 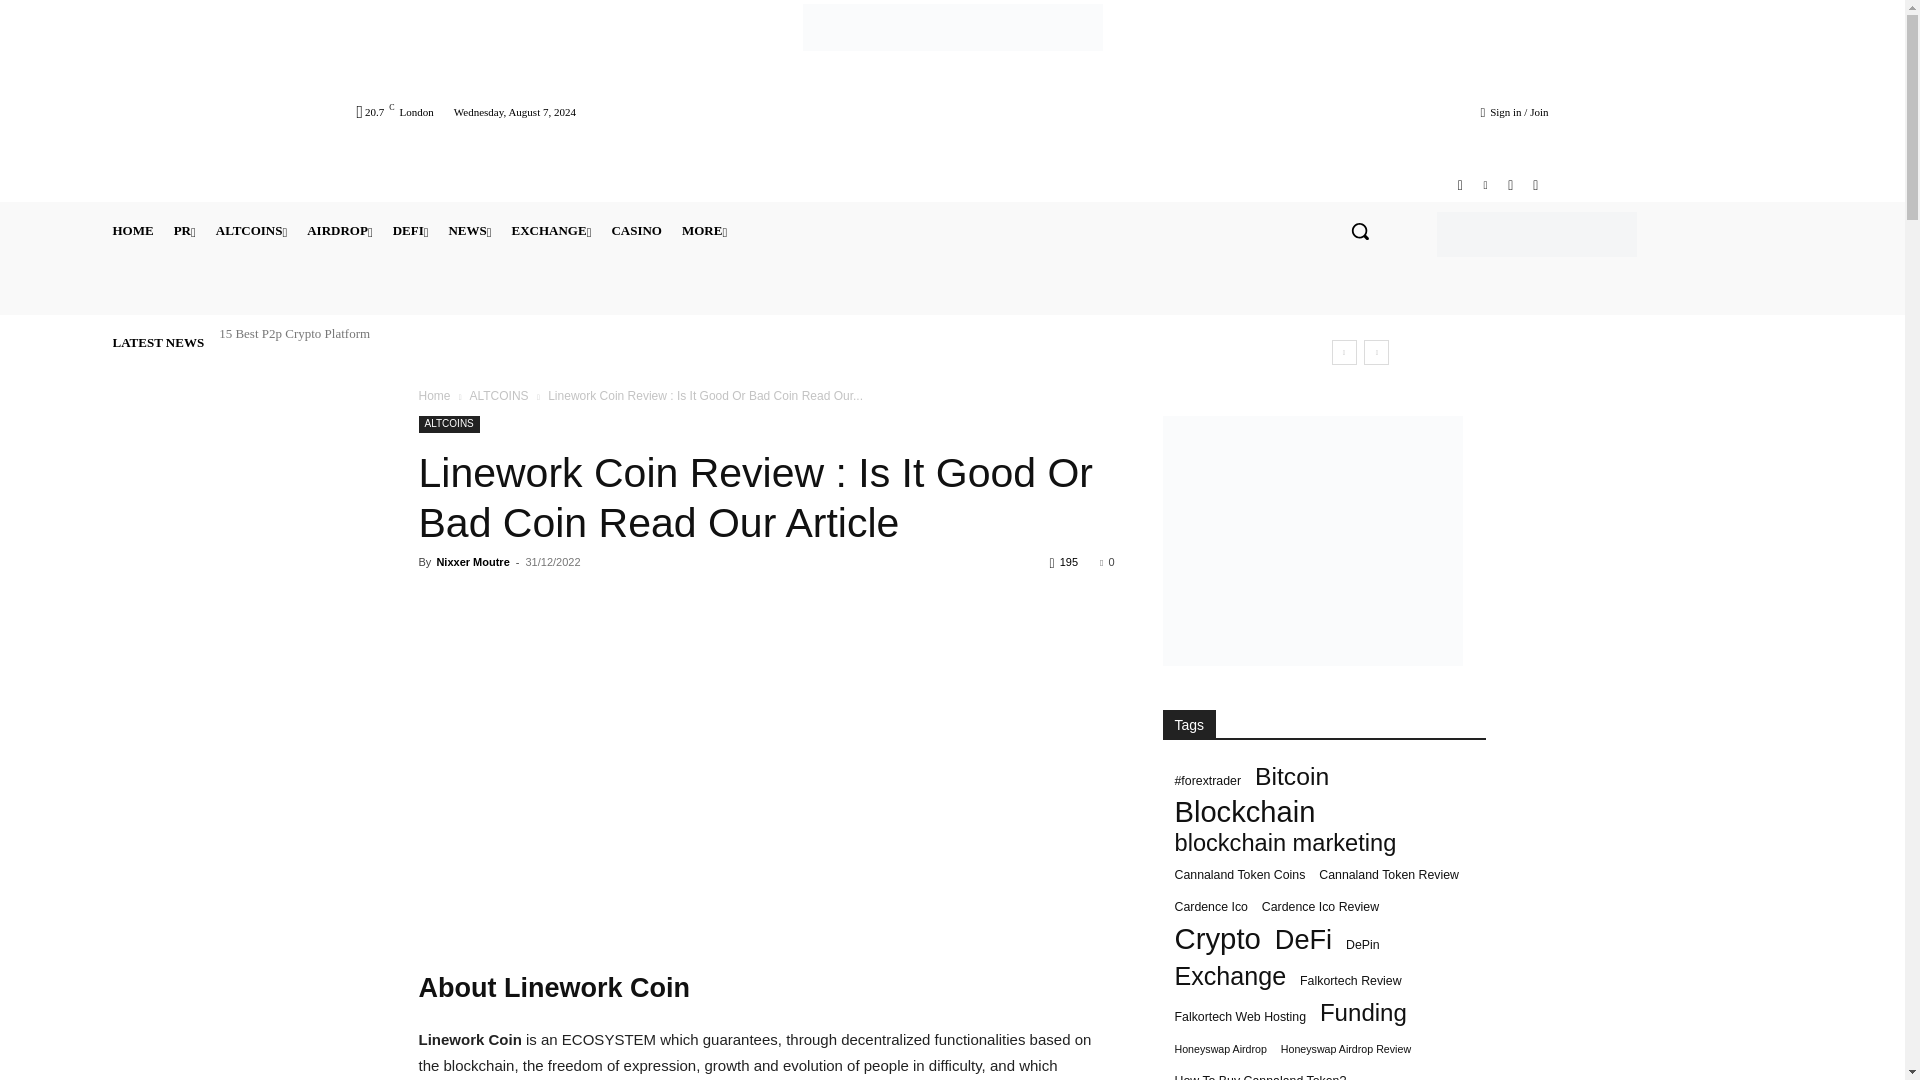 I want to click on Skype, so click(x=1510, y=184).